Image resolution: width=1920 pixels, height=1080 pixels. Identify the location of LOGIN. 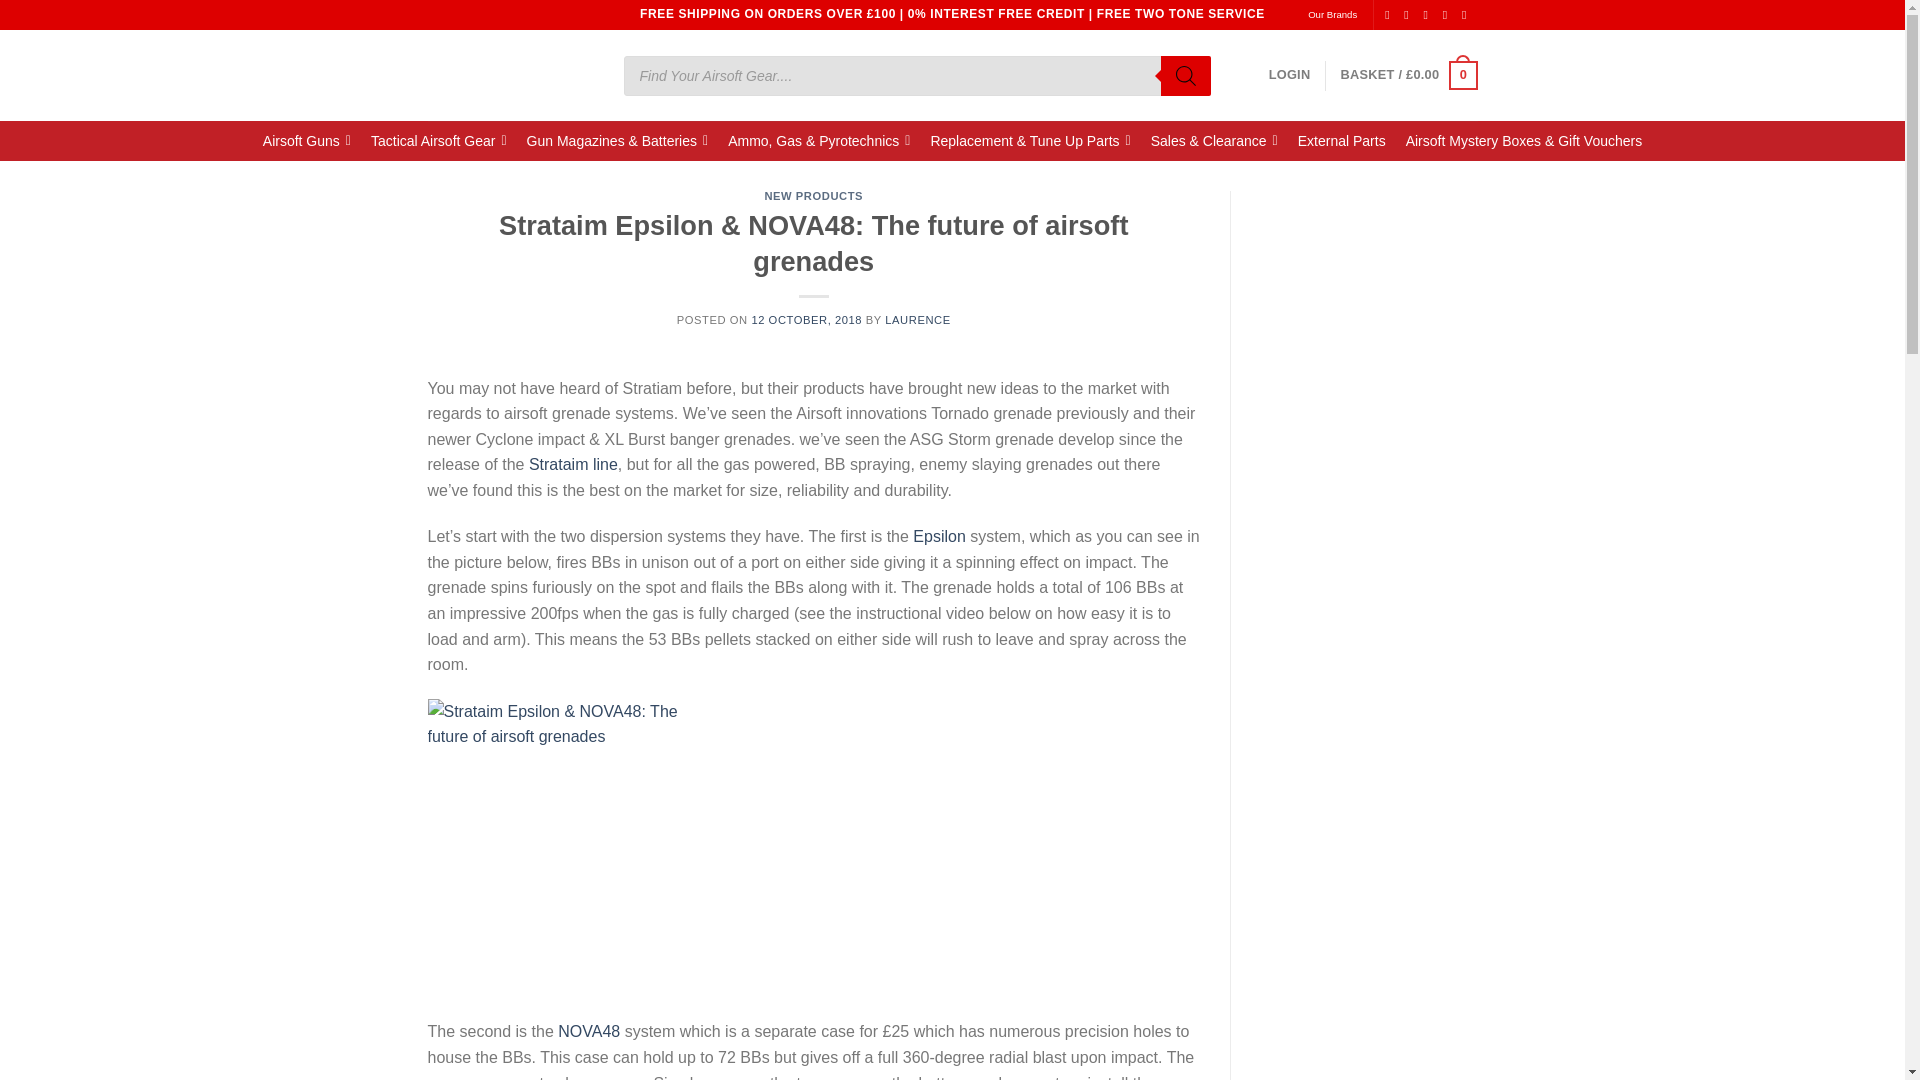
(1290, 75).